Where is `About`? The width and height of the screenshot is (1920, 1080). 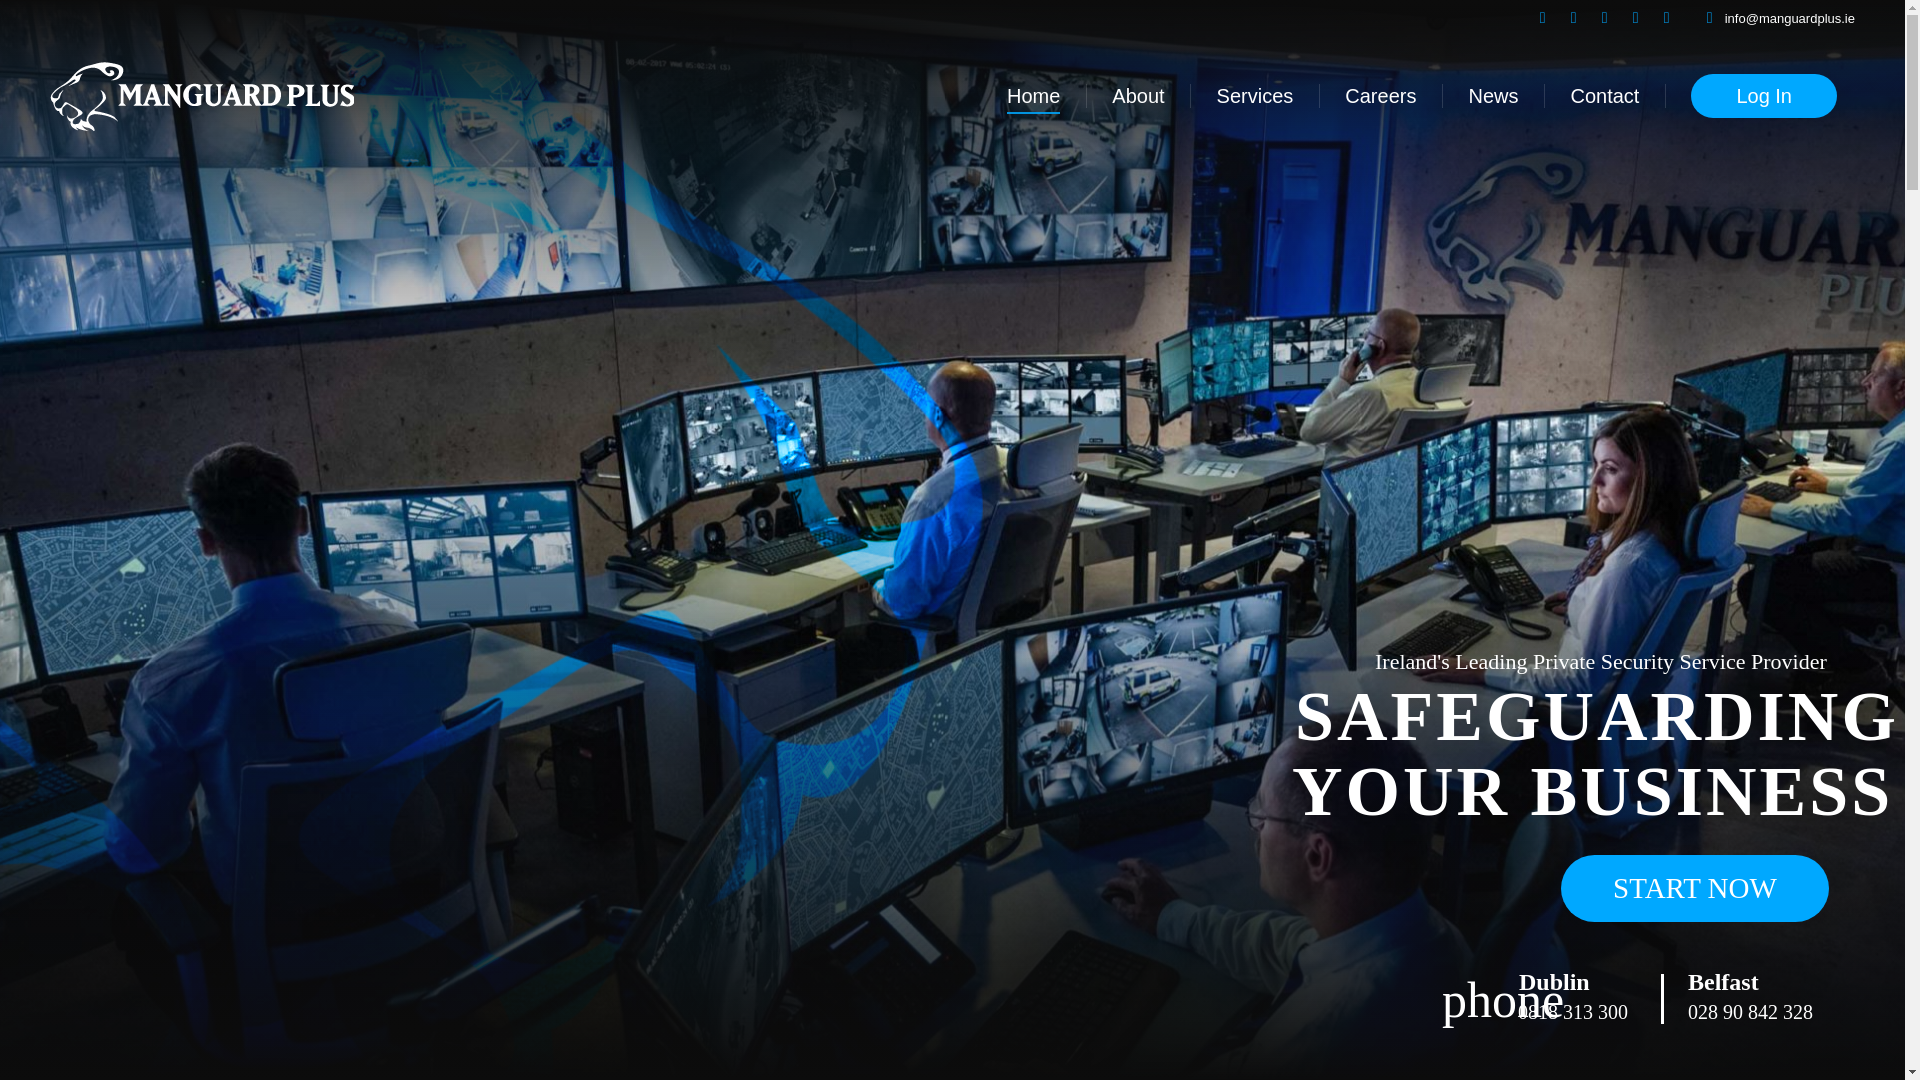
About is located at coordinates (1138, 96).